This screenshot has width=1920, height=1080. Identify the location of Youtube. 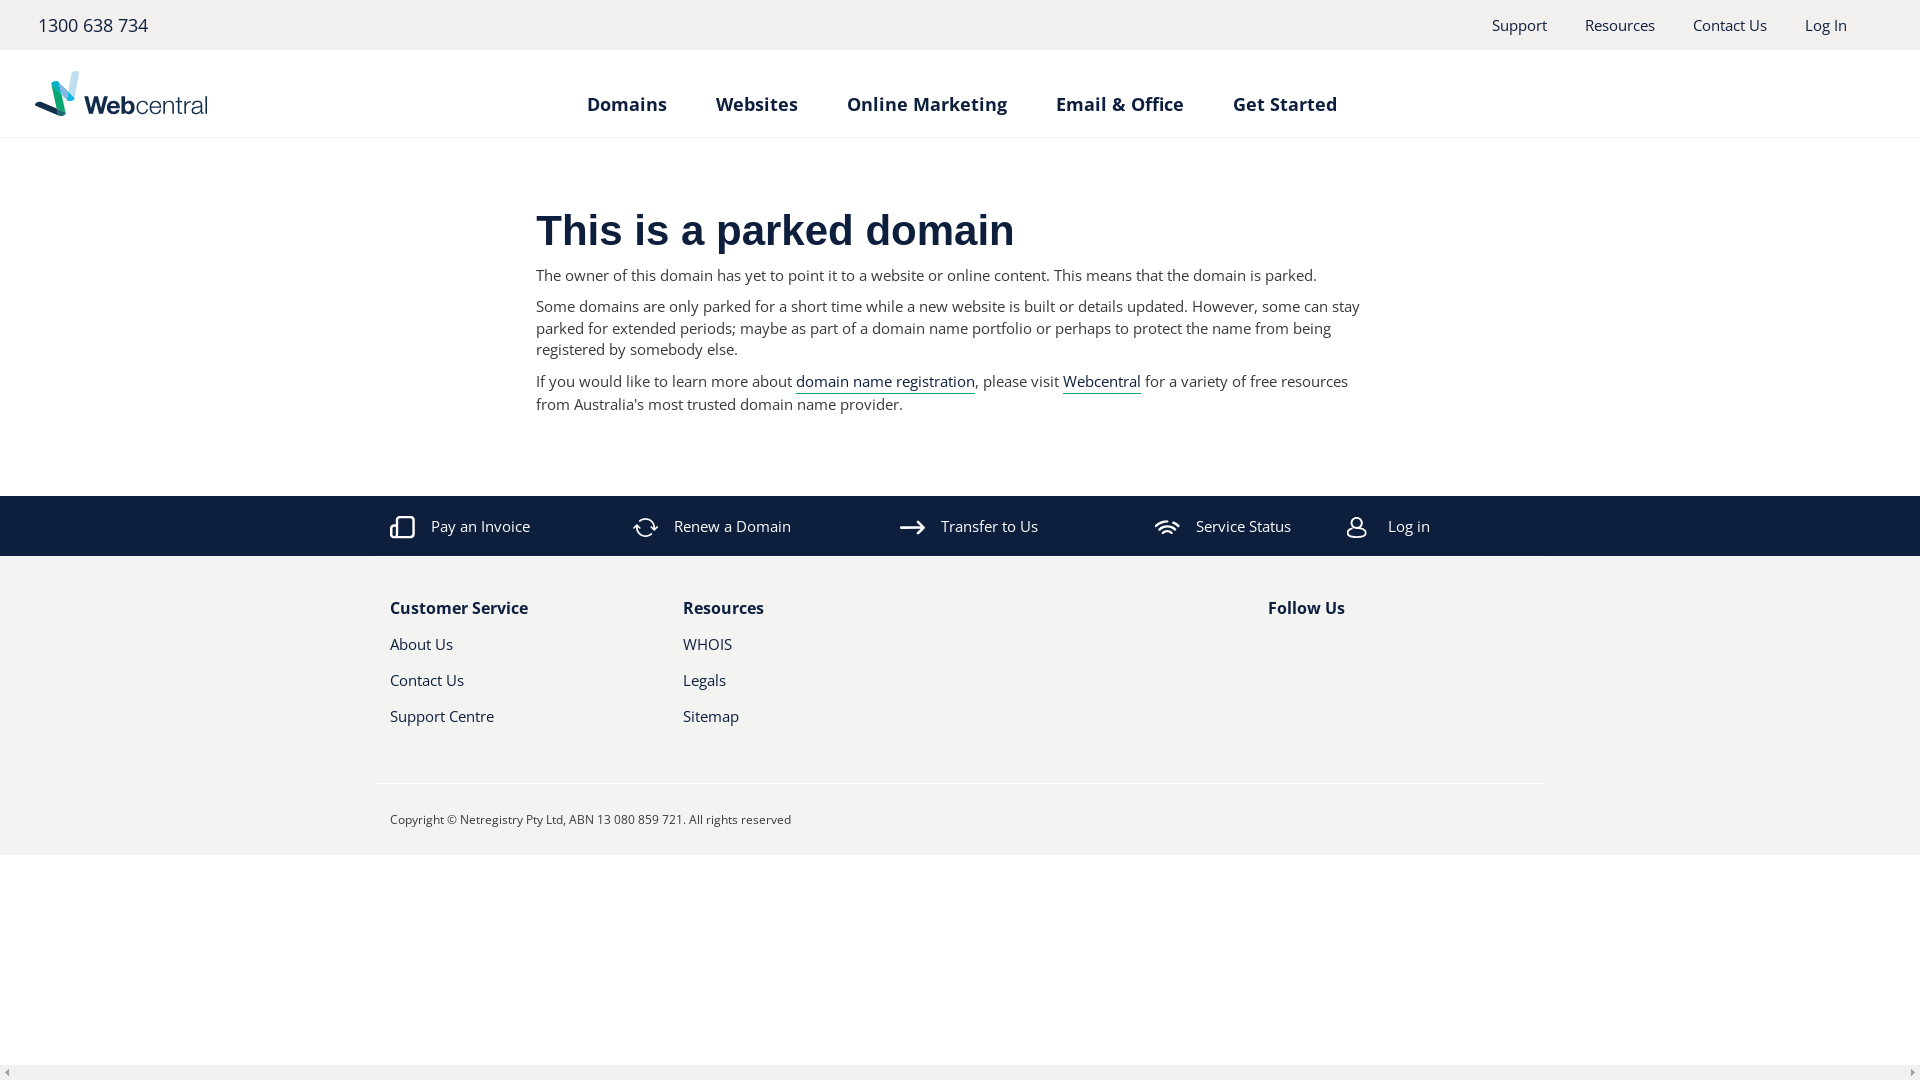
(1345, 652).